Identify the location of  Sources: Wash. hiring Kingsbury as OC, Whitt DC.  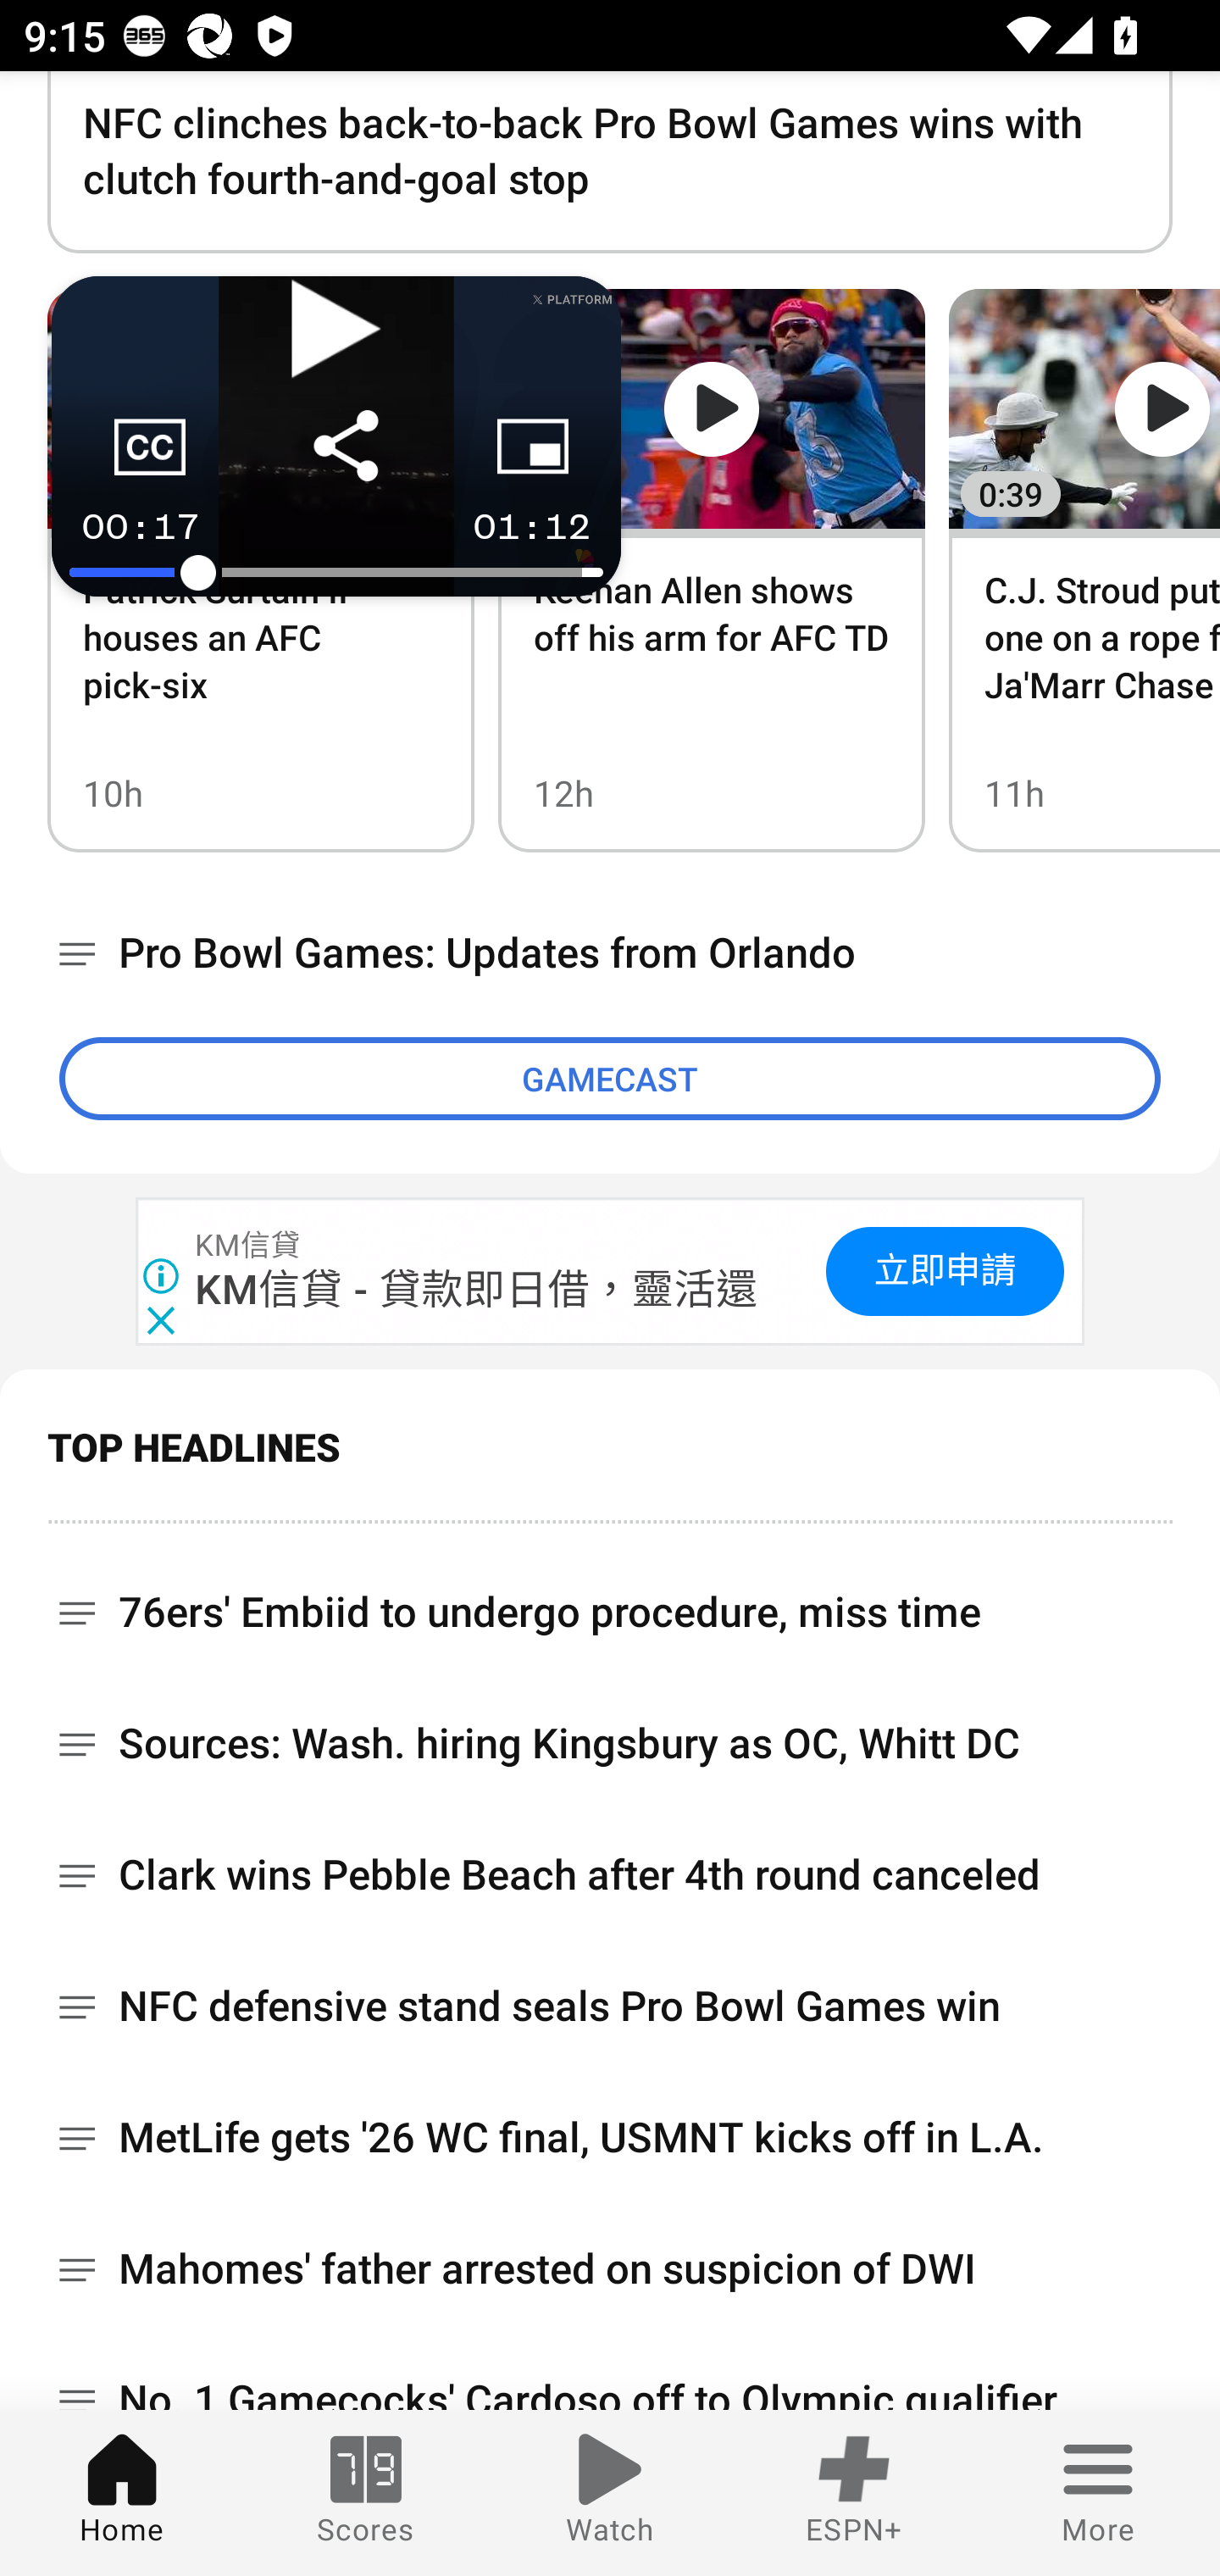
(610, 1746).